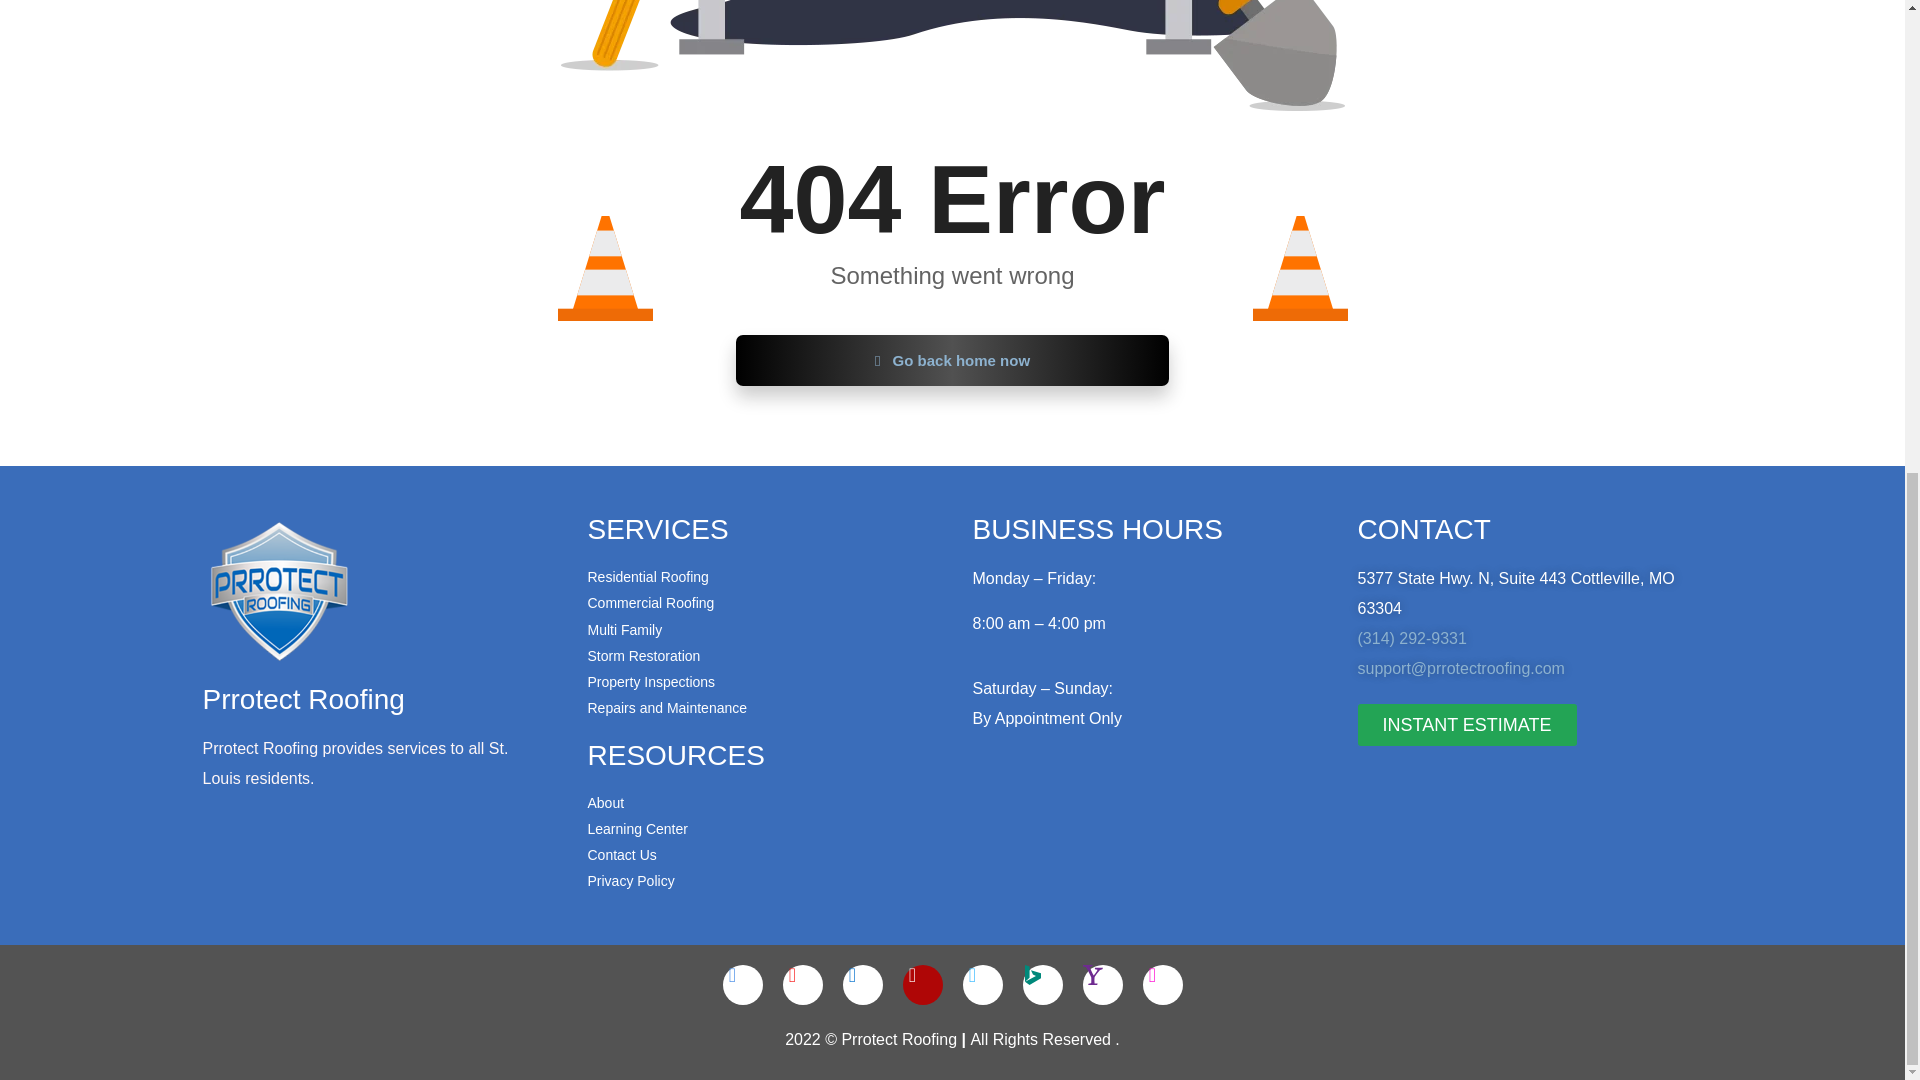 The image size is (1920, 1080). What do you see at coordinates (760, 708) in the screenshot?
I see `Repairs and Maintenance` at bounding box center [760, 708].